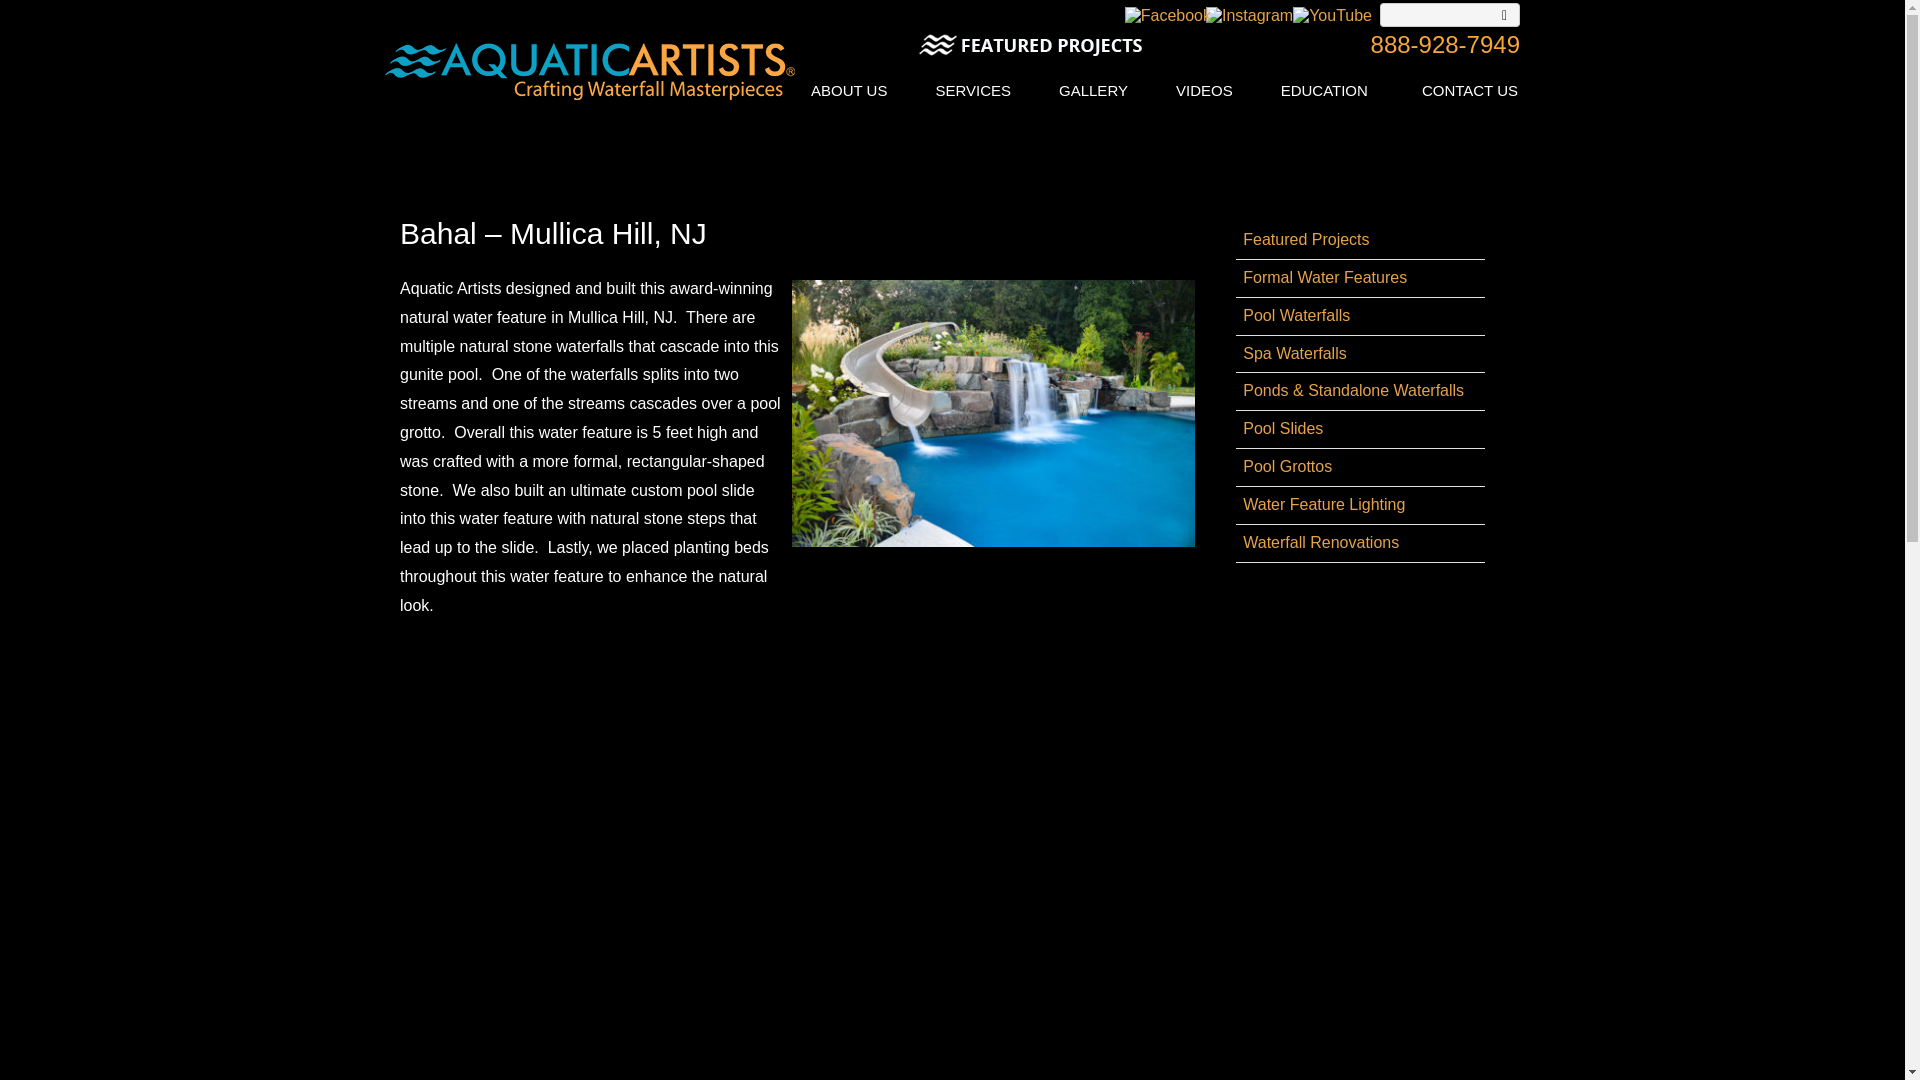 This screenshot has width=1920, height=1080. I want to click on Facebook, so click(1168, 15).